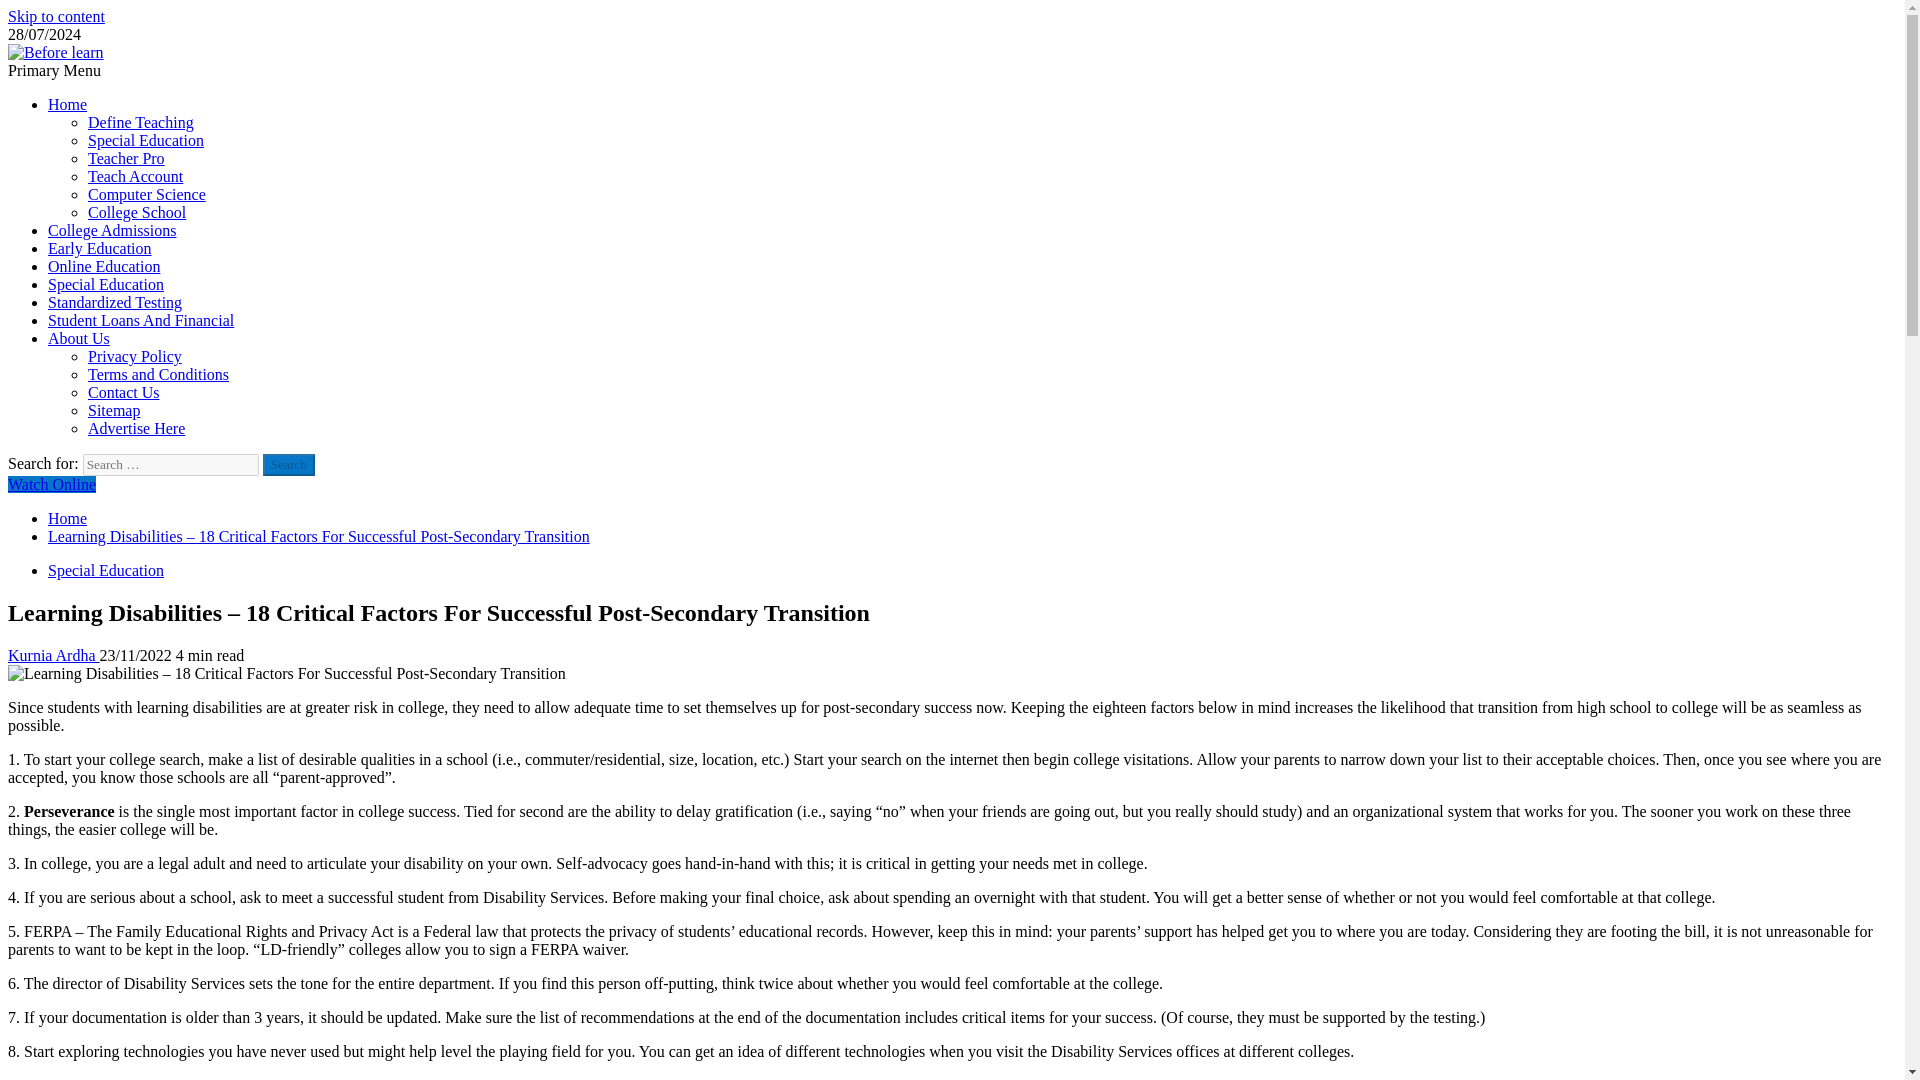  Describe the element at coordinates (146, 194) in the screenshot. I see `Computer Science` at that location.